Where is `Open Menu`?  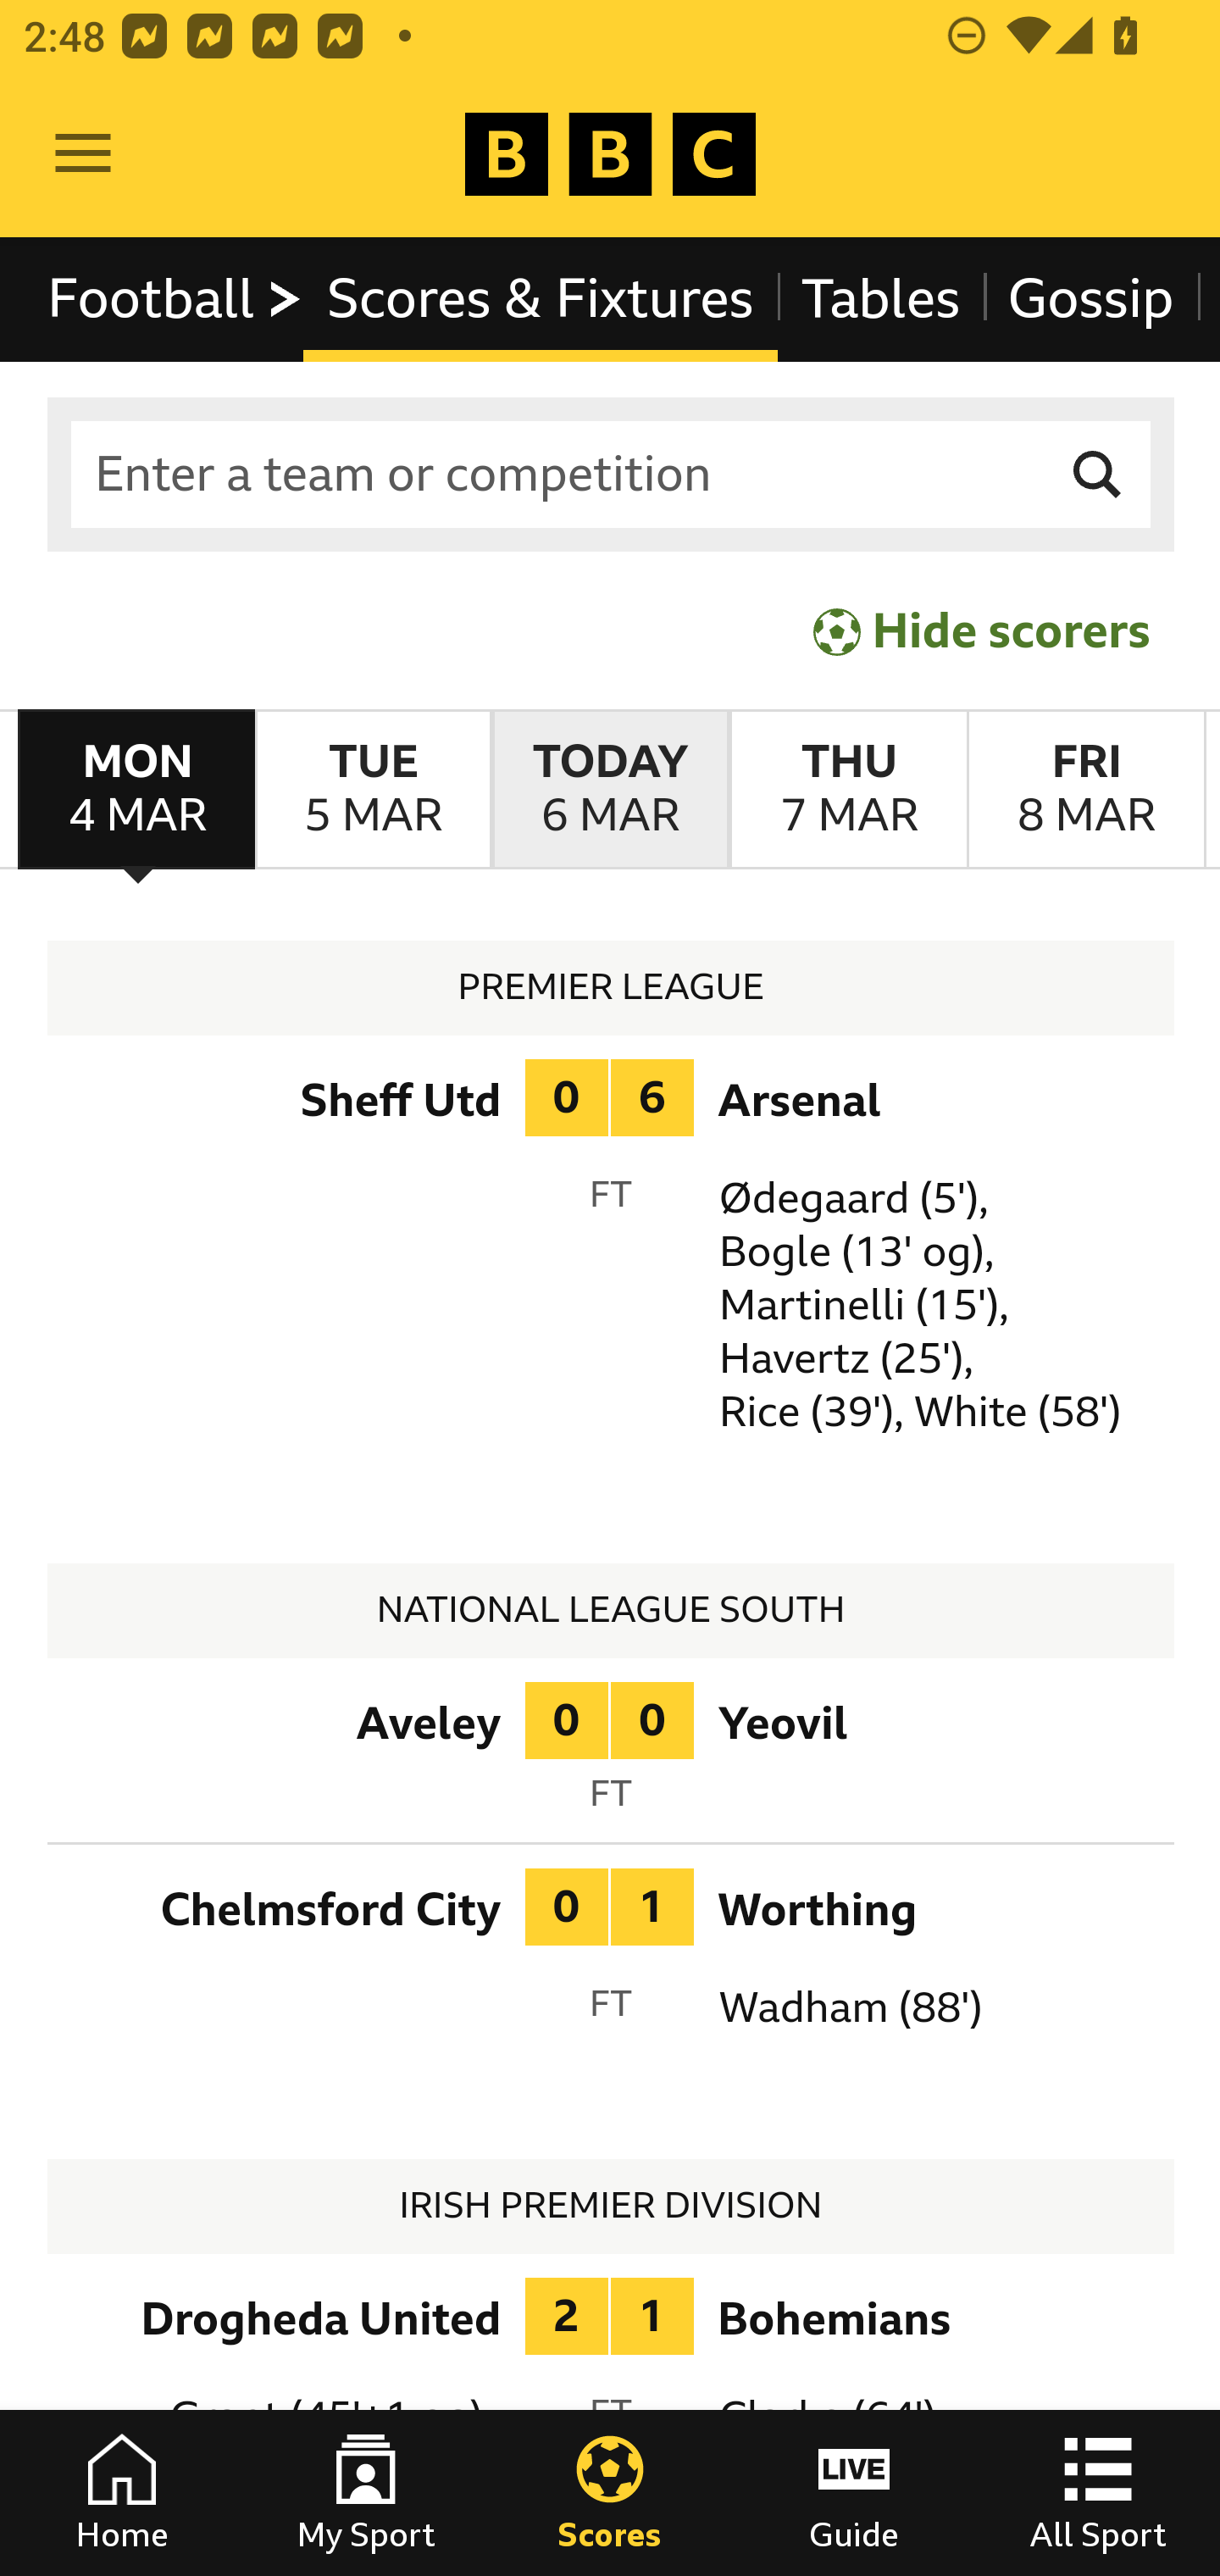
Open Menu is located at coordinates (83, 154).